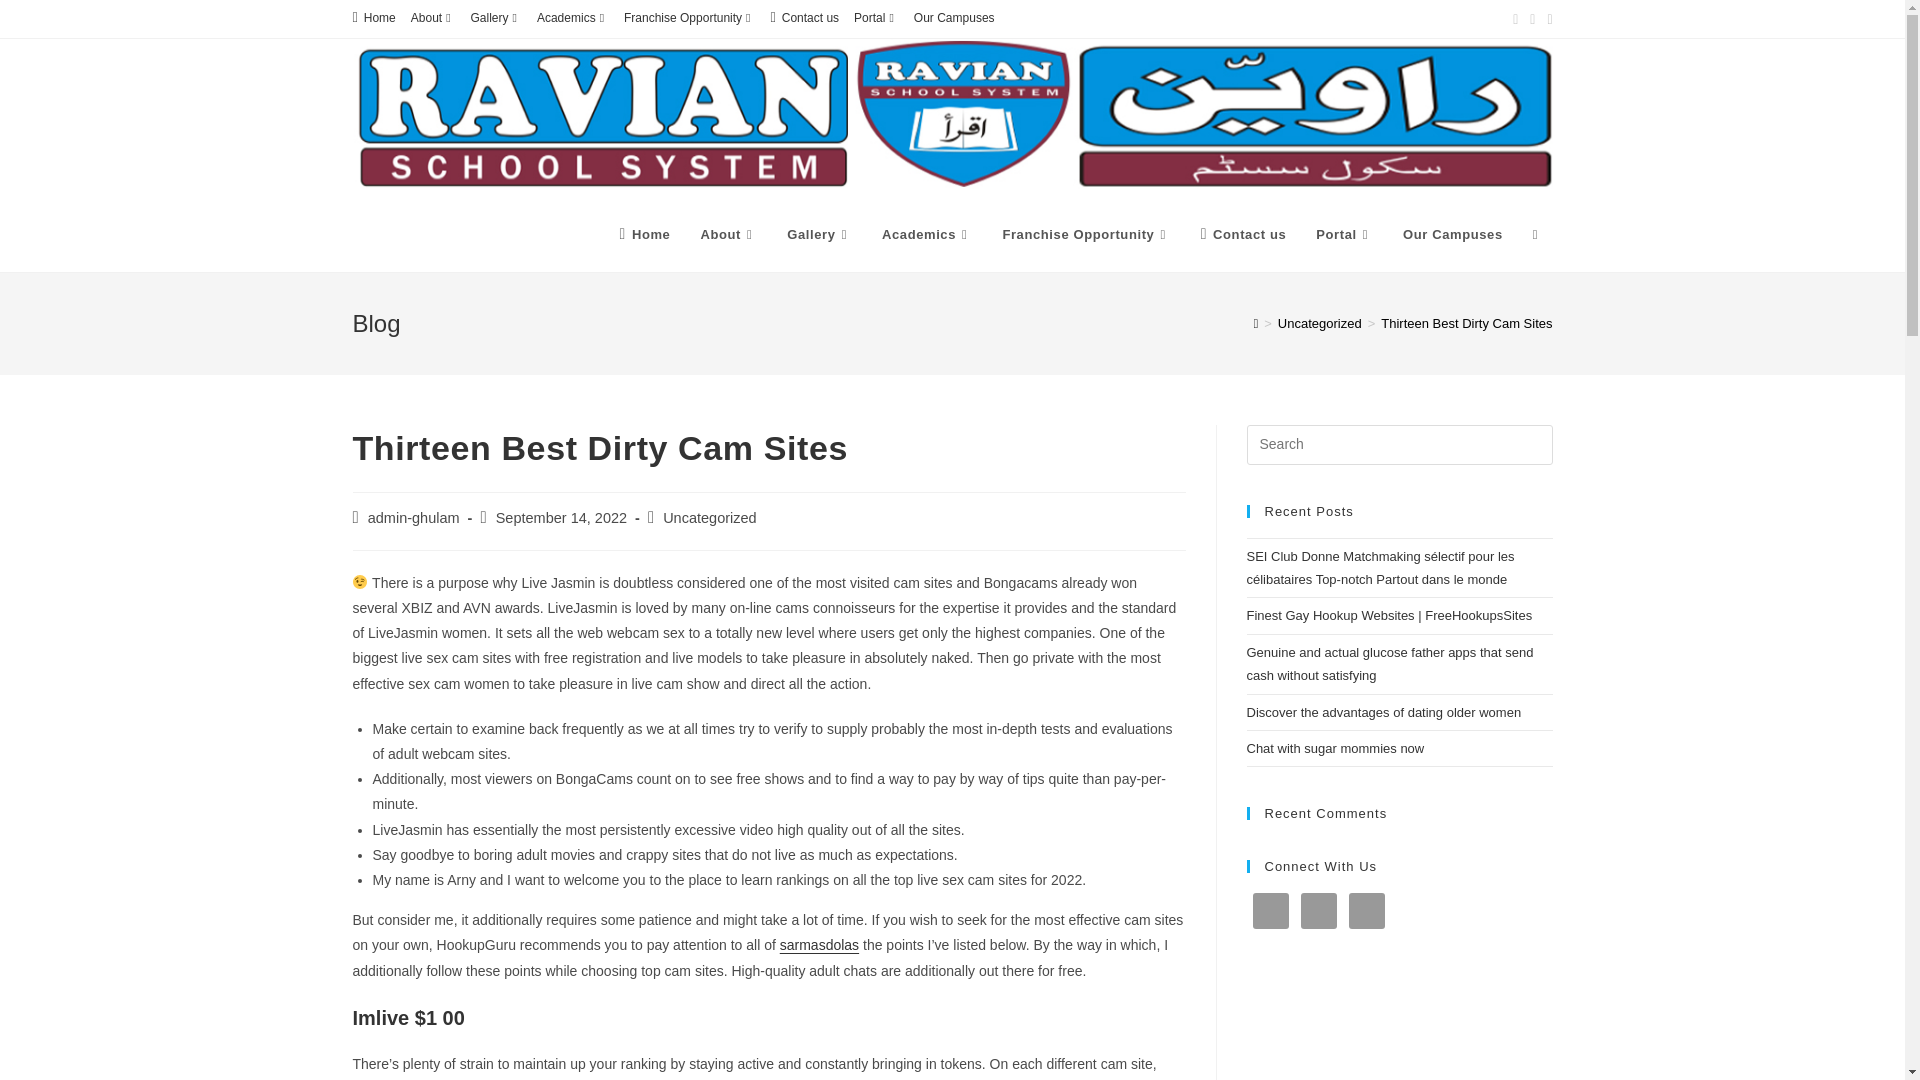 This screenshot has height=1080, width=1920. I want to click on Franchise Opportunity, so click(689, 18).